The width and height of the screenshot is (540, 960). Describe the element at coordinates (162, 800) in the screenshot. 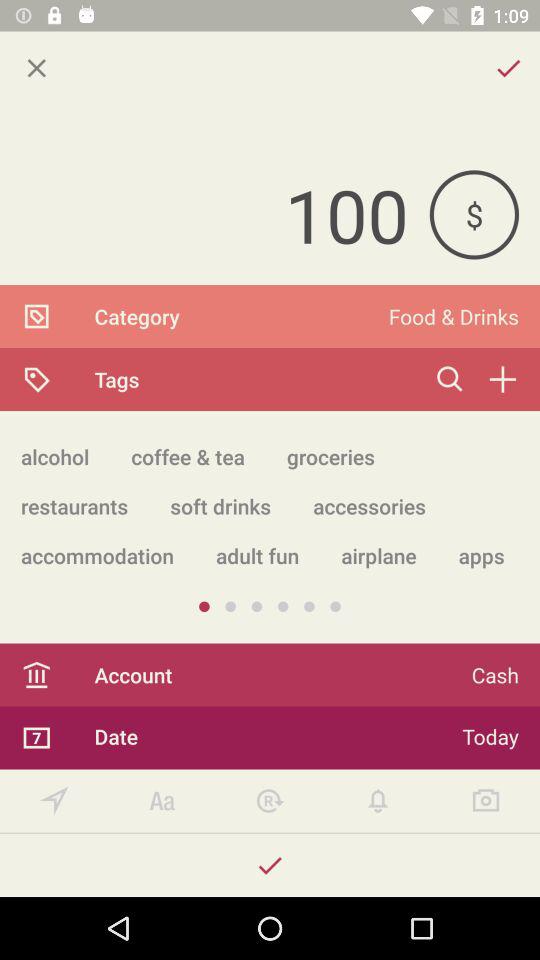

I see `add text` at that location.